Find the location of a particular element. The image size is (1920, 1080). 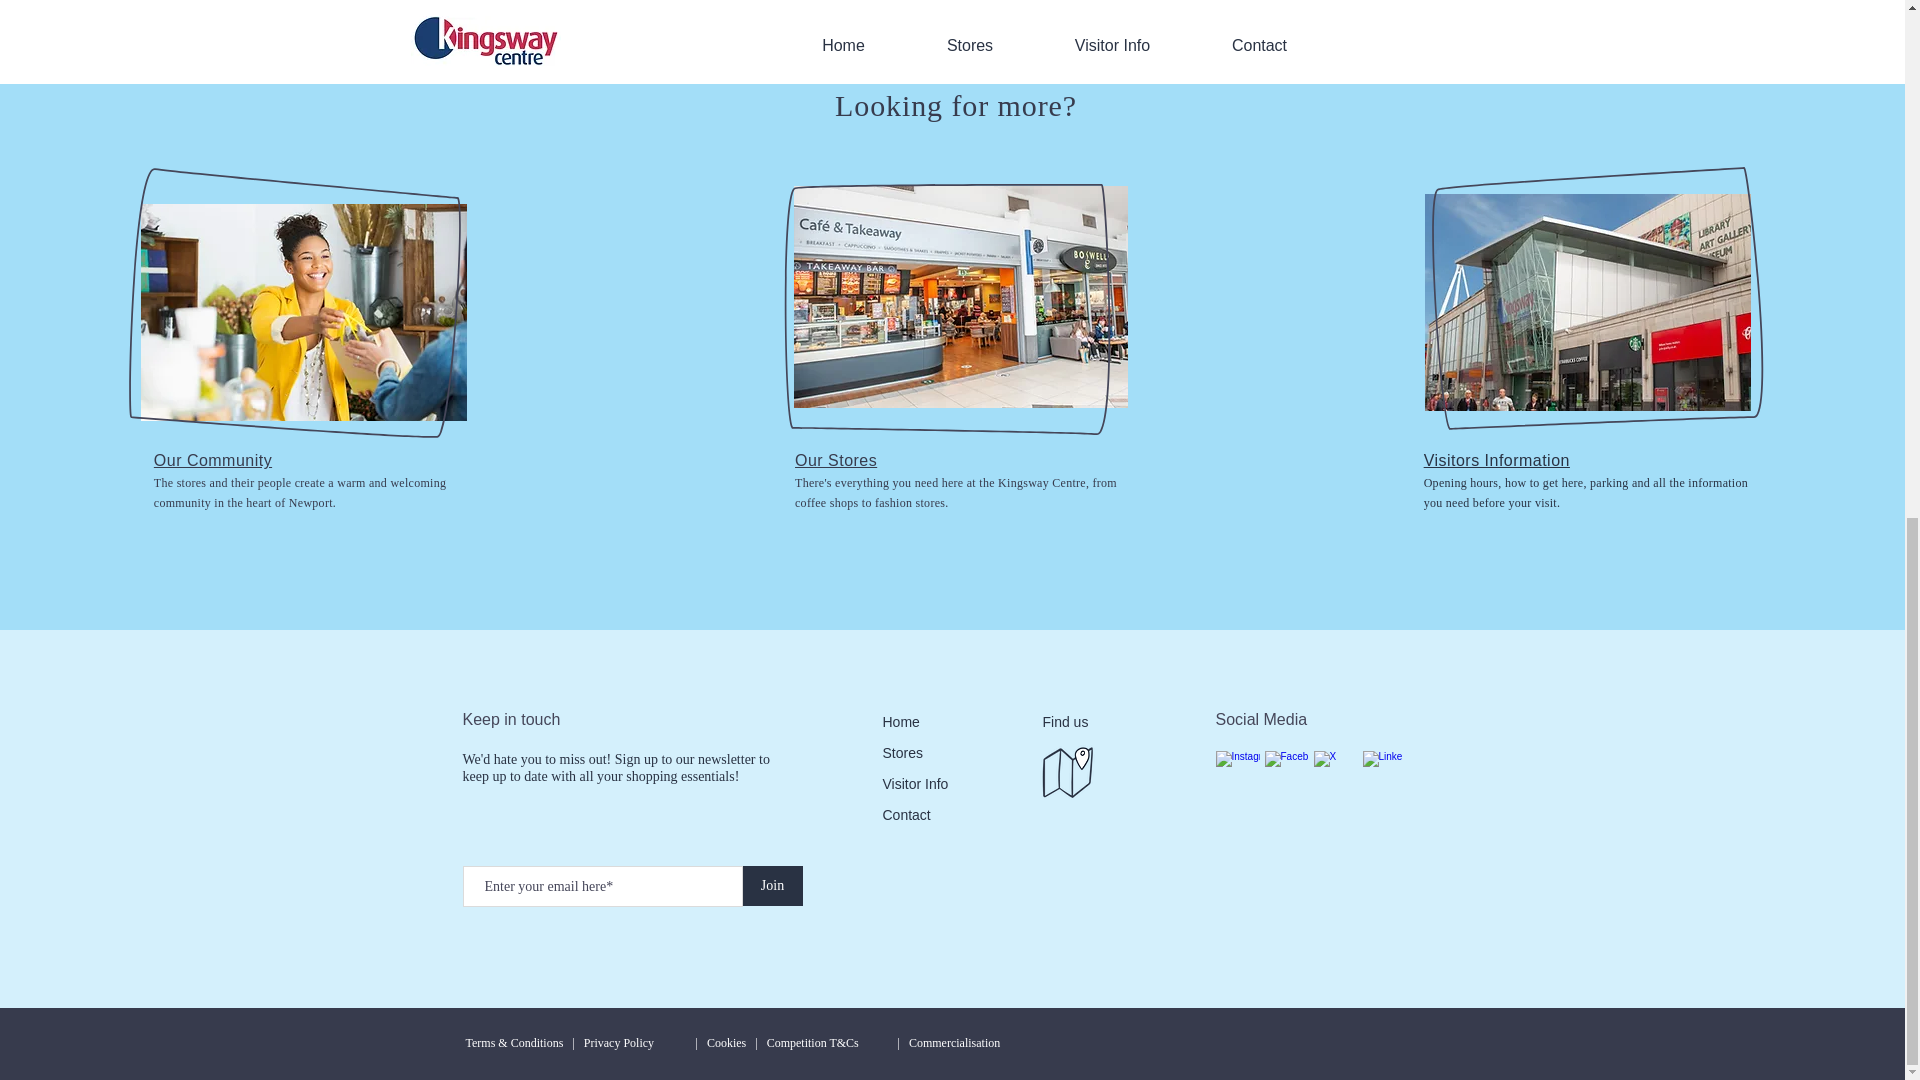

Join is located at coordinates (772, 886).